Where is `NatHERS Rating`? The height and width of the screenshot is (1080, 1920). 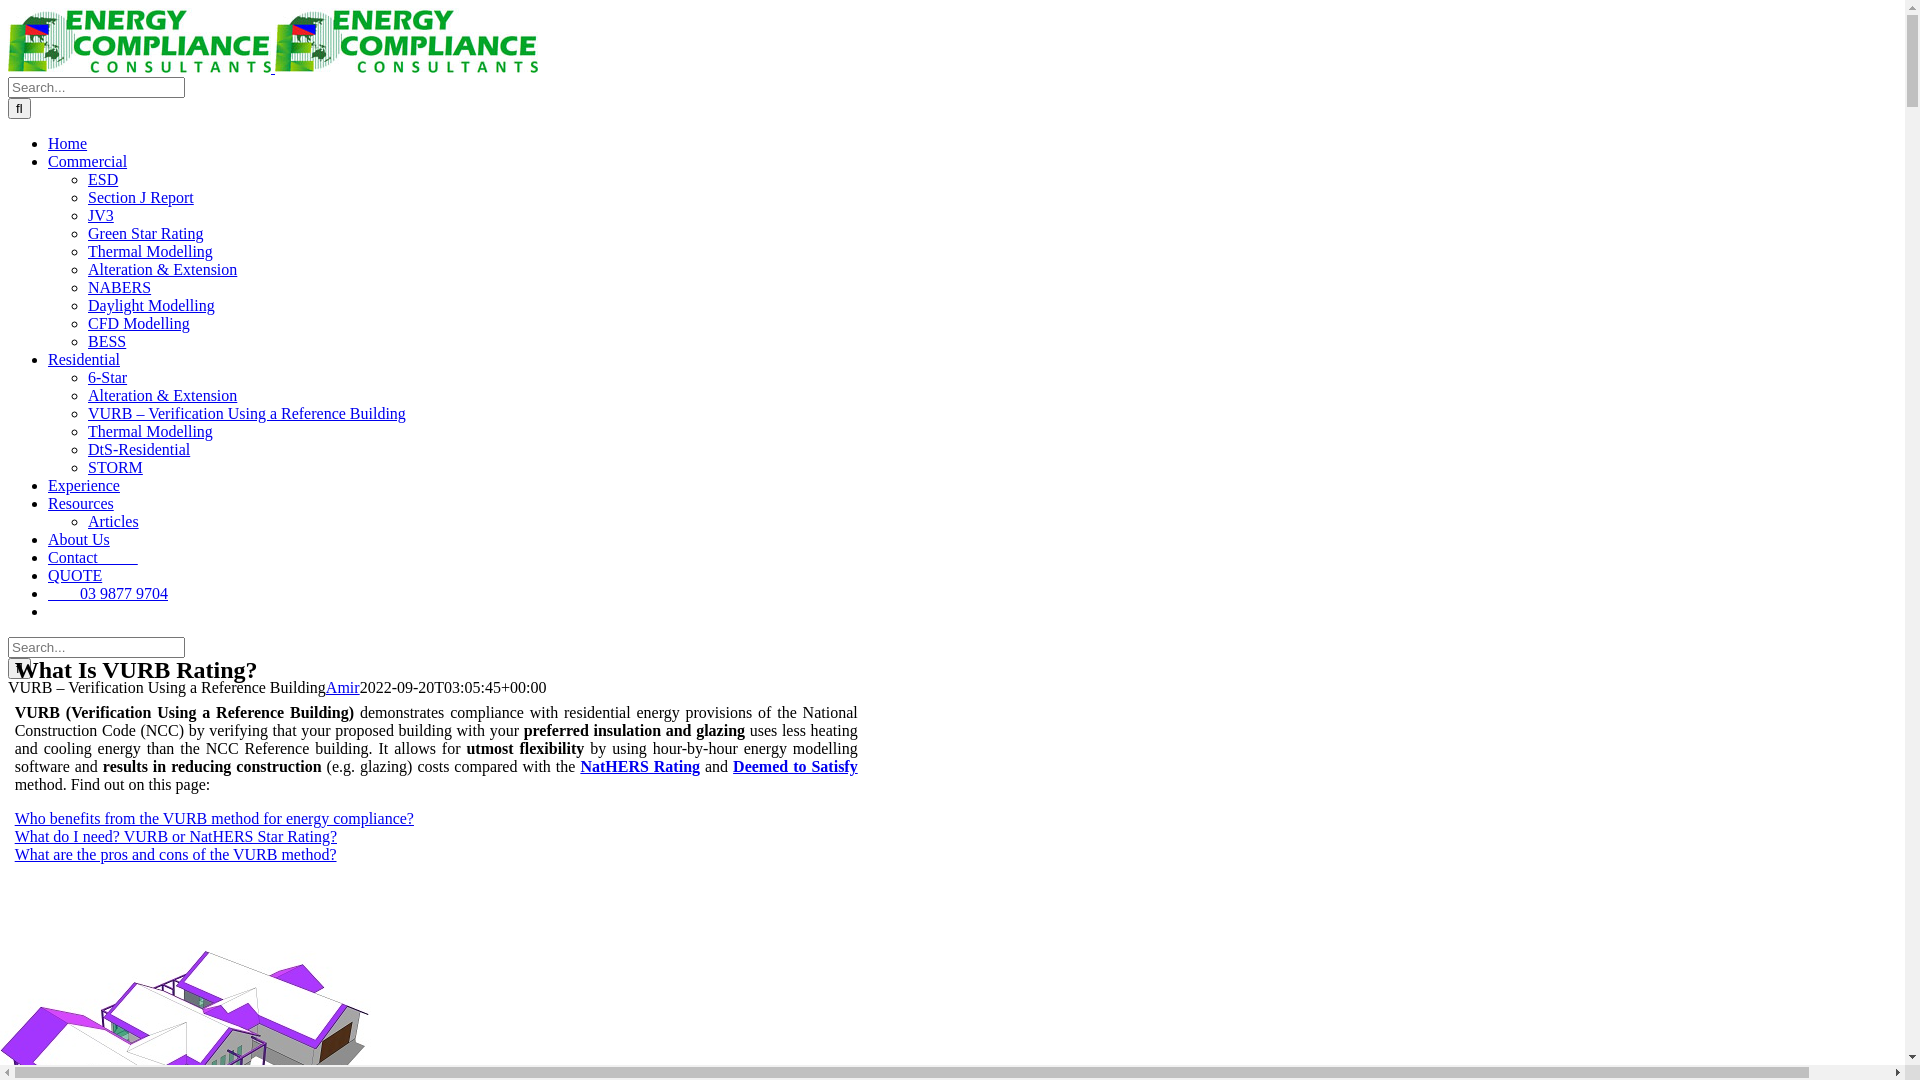
NatHERS Rating is located at coordinates (640, 766).